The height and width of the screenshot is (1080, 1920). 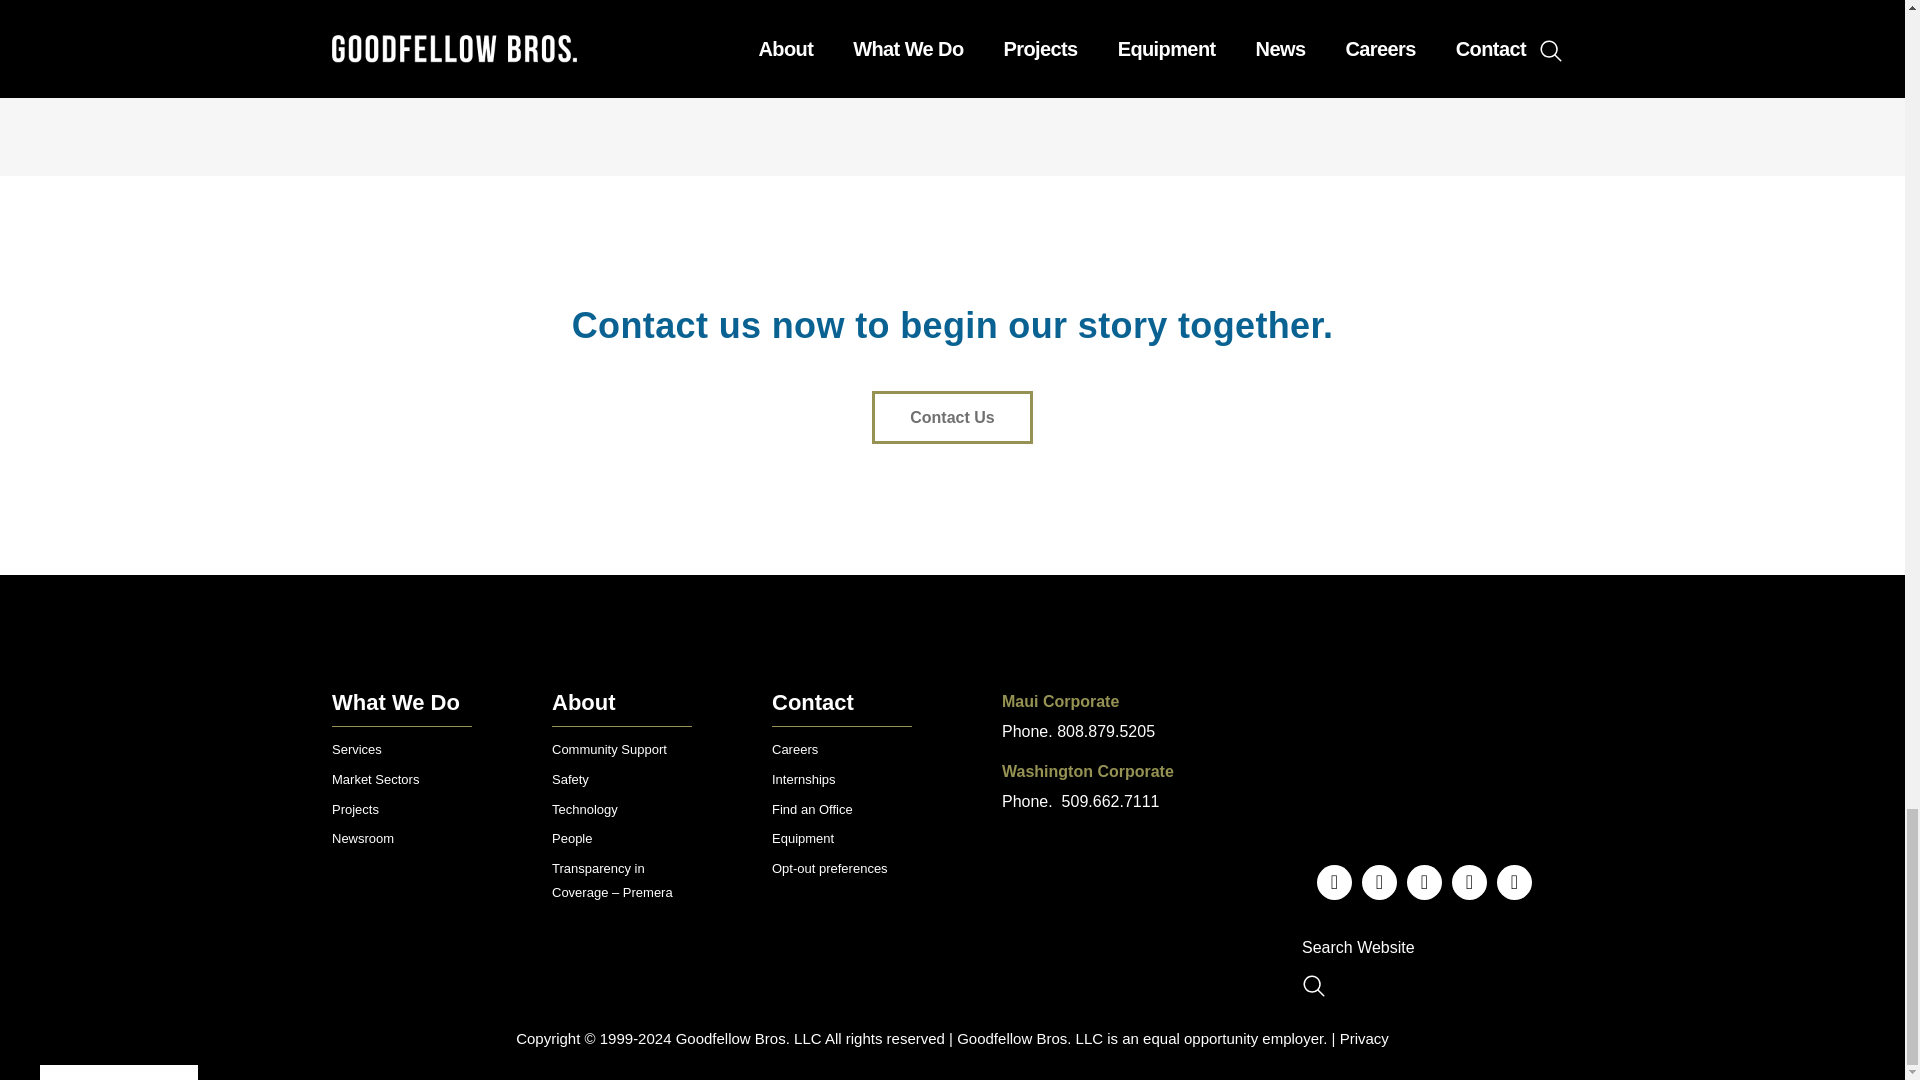 I want to click on Technology, so click(x=585, y=809).